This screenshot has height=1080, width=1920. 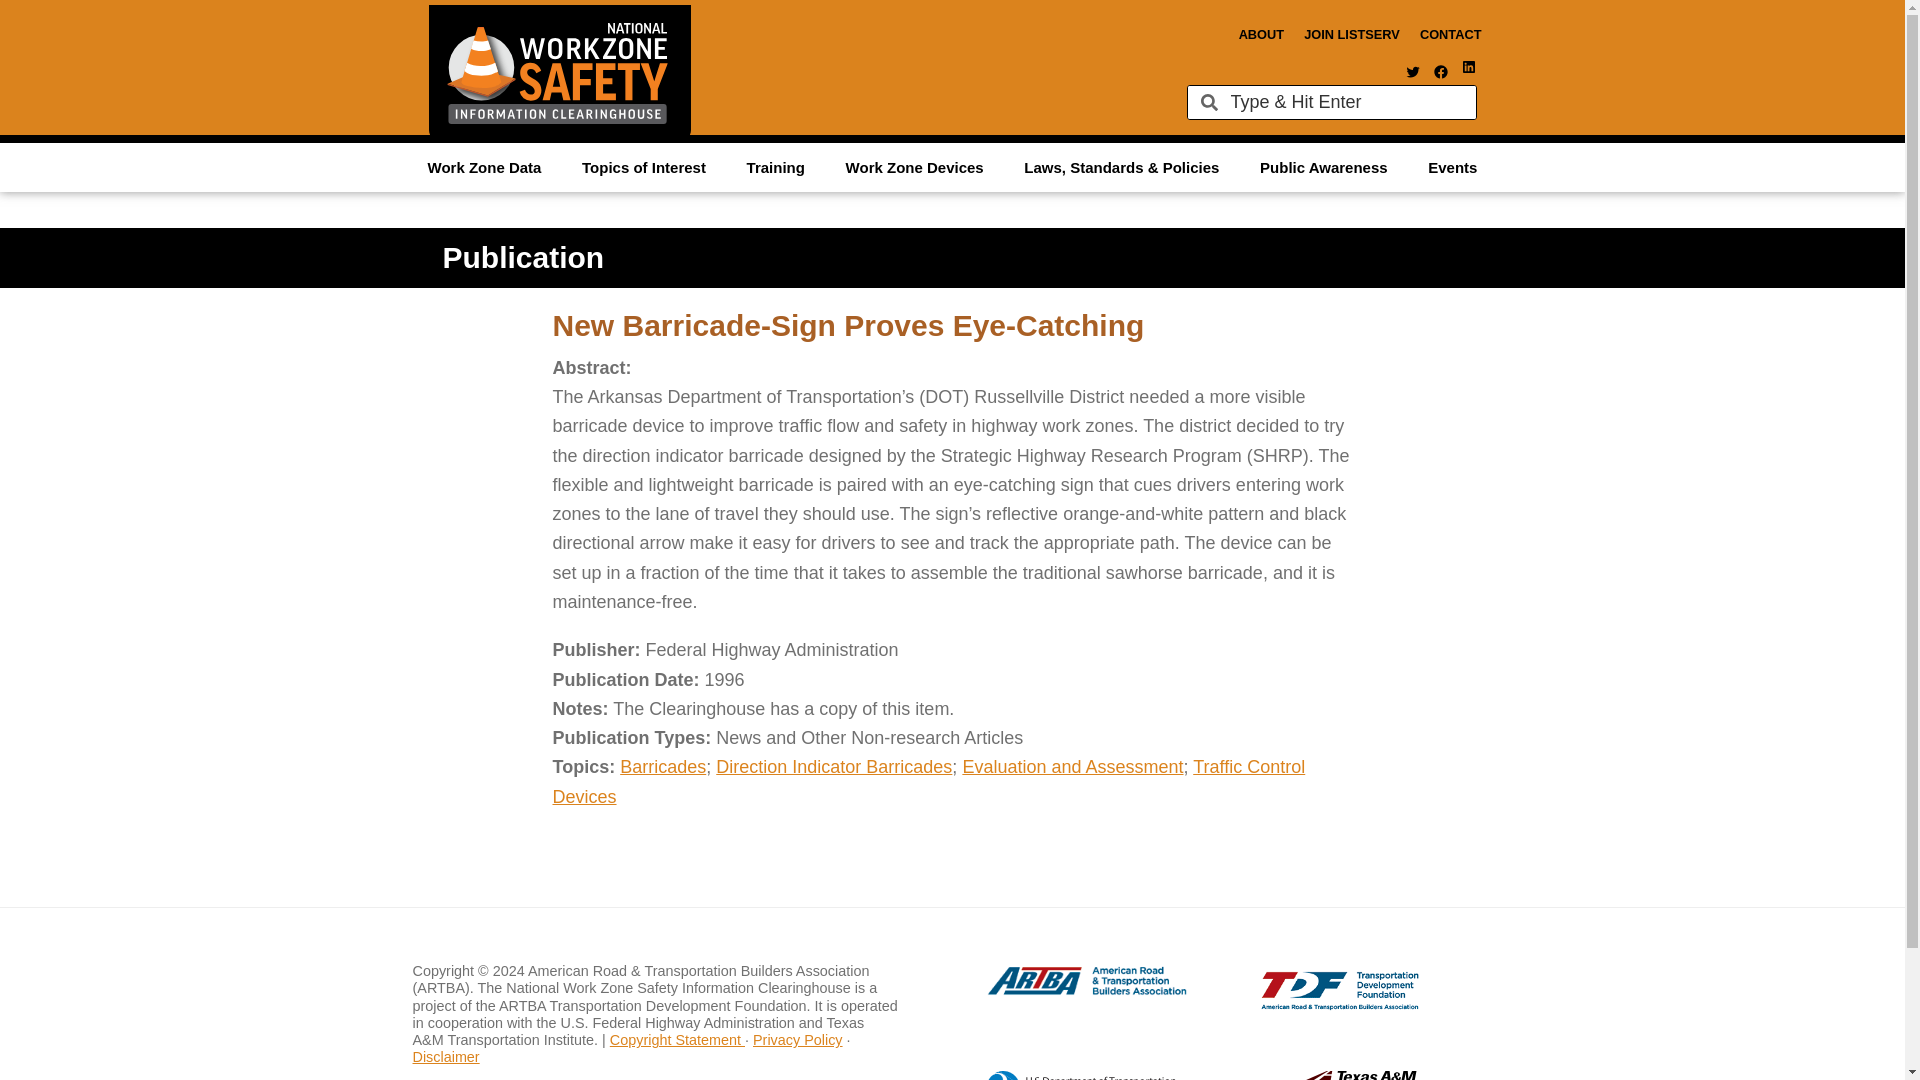 What do you see at coordinates (1452, 166) in the screenshot?
I see `Events` at bounding box center [1452, 166].